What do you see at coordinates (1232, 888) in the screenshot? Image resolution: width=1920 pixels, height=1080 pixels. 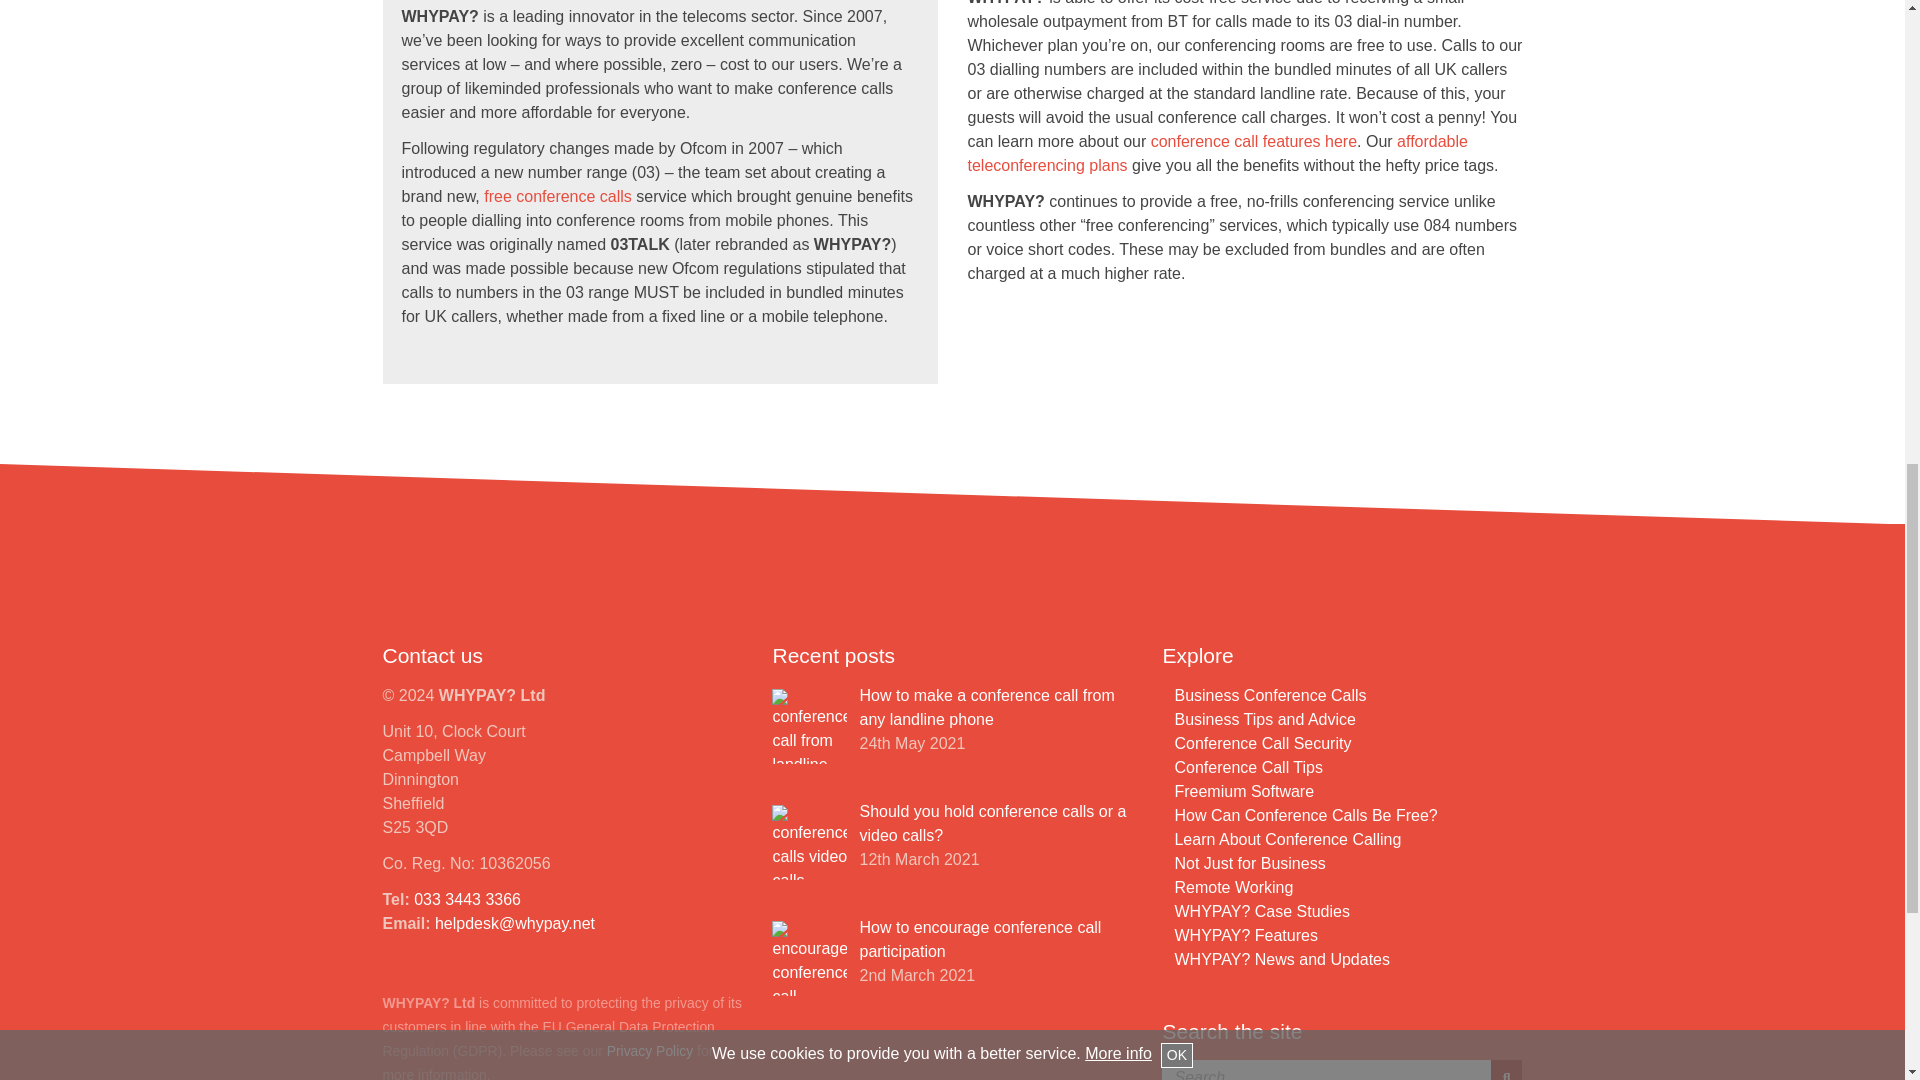 I see `Remote Working` at bounding box center [1232, 888].